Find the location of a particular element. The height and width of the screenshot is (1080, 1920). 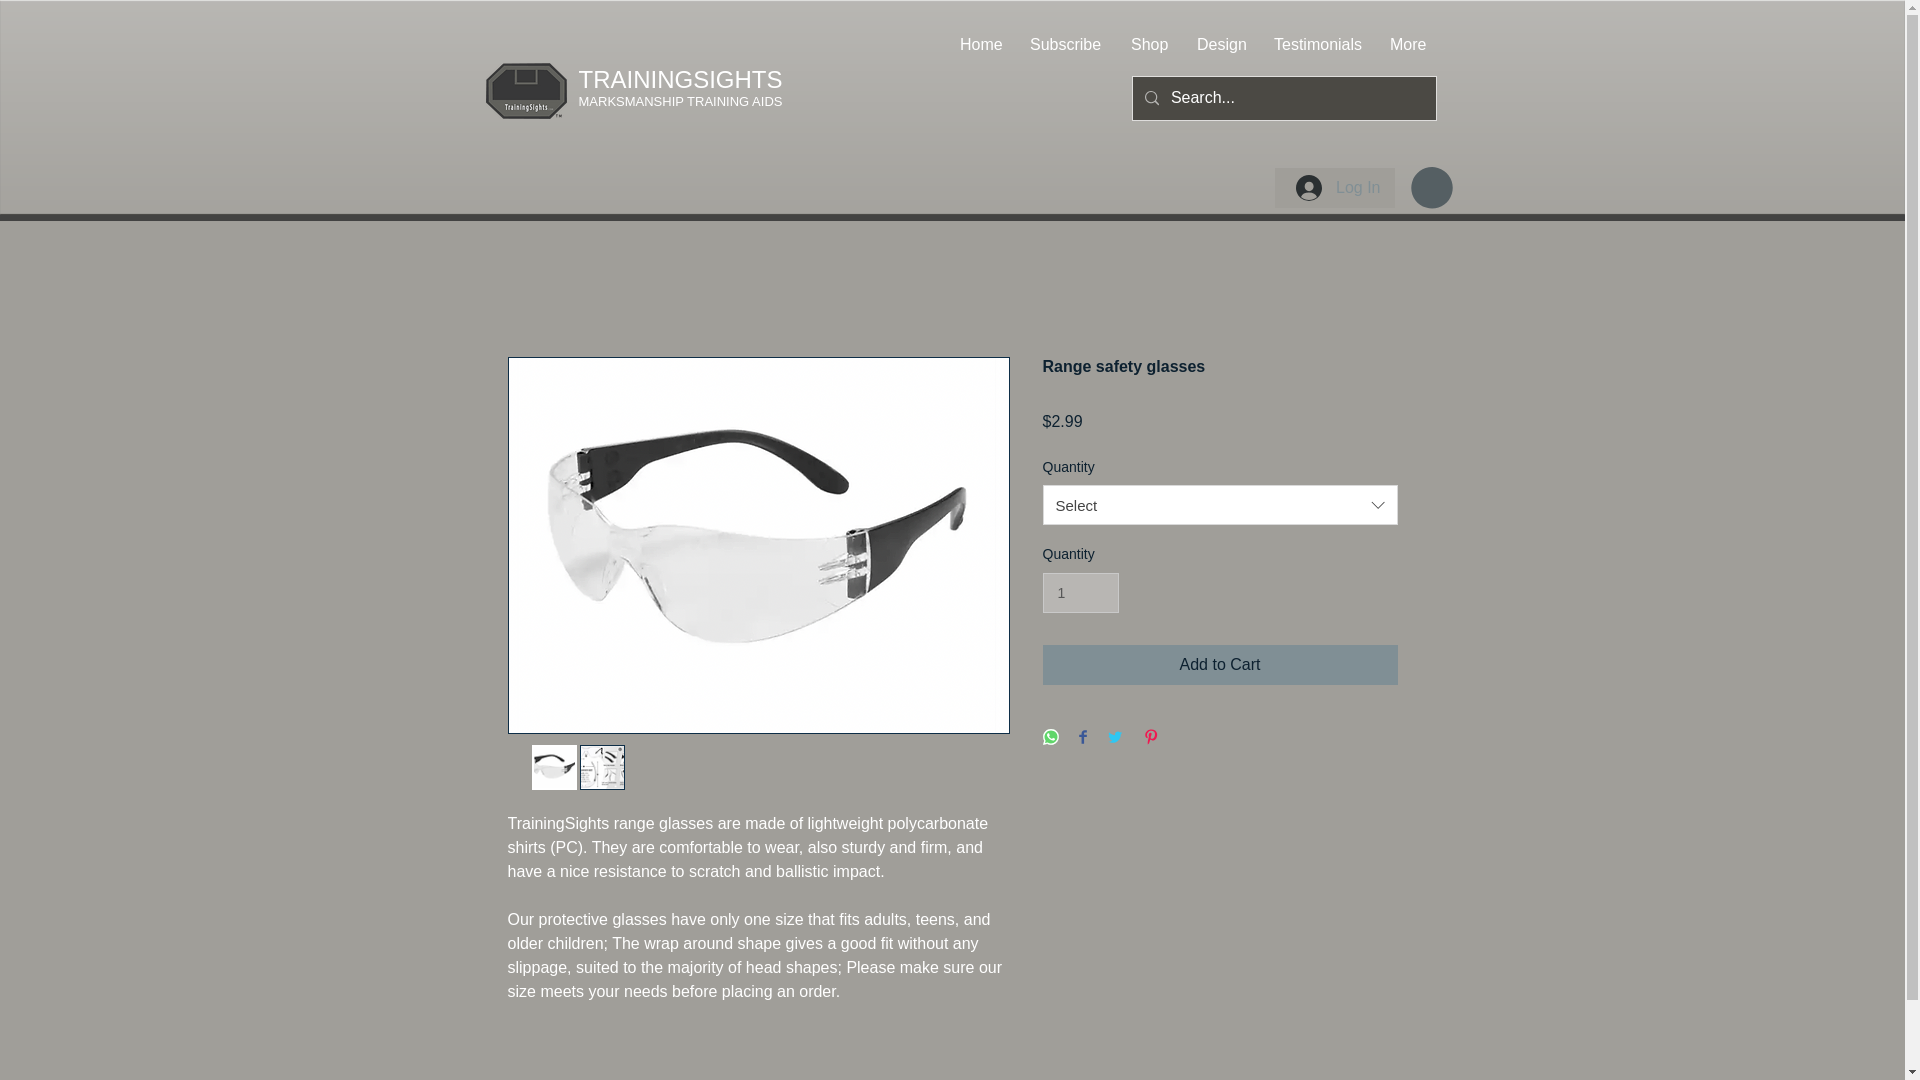

Home is located at coordinates (980, 45).